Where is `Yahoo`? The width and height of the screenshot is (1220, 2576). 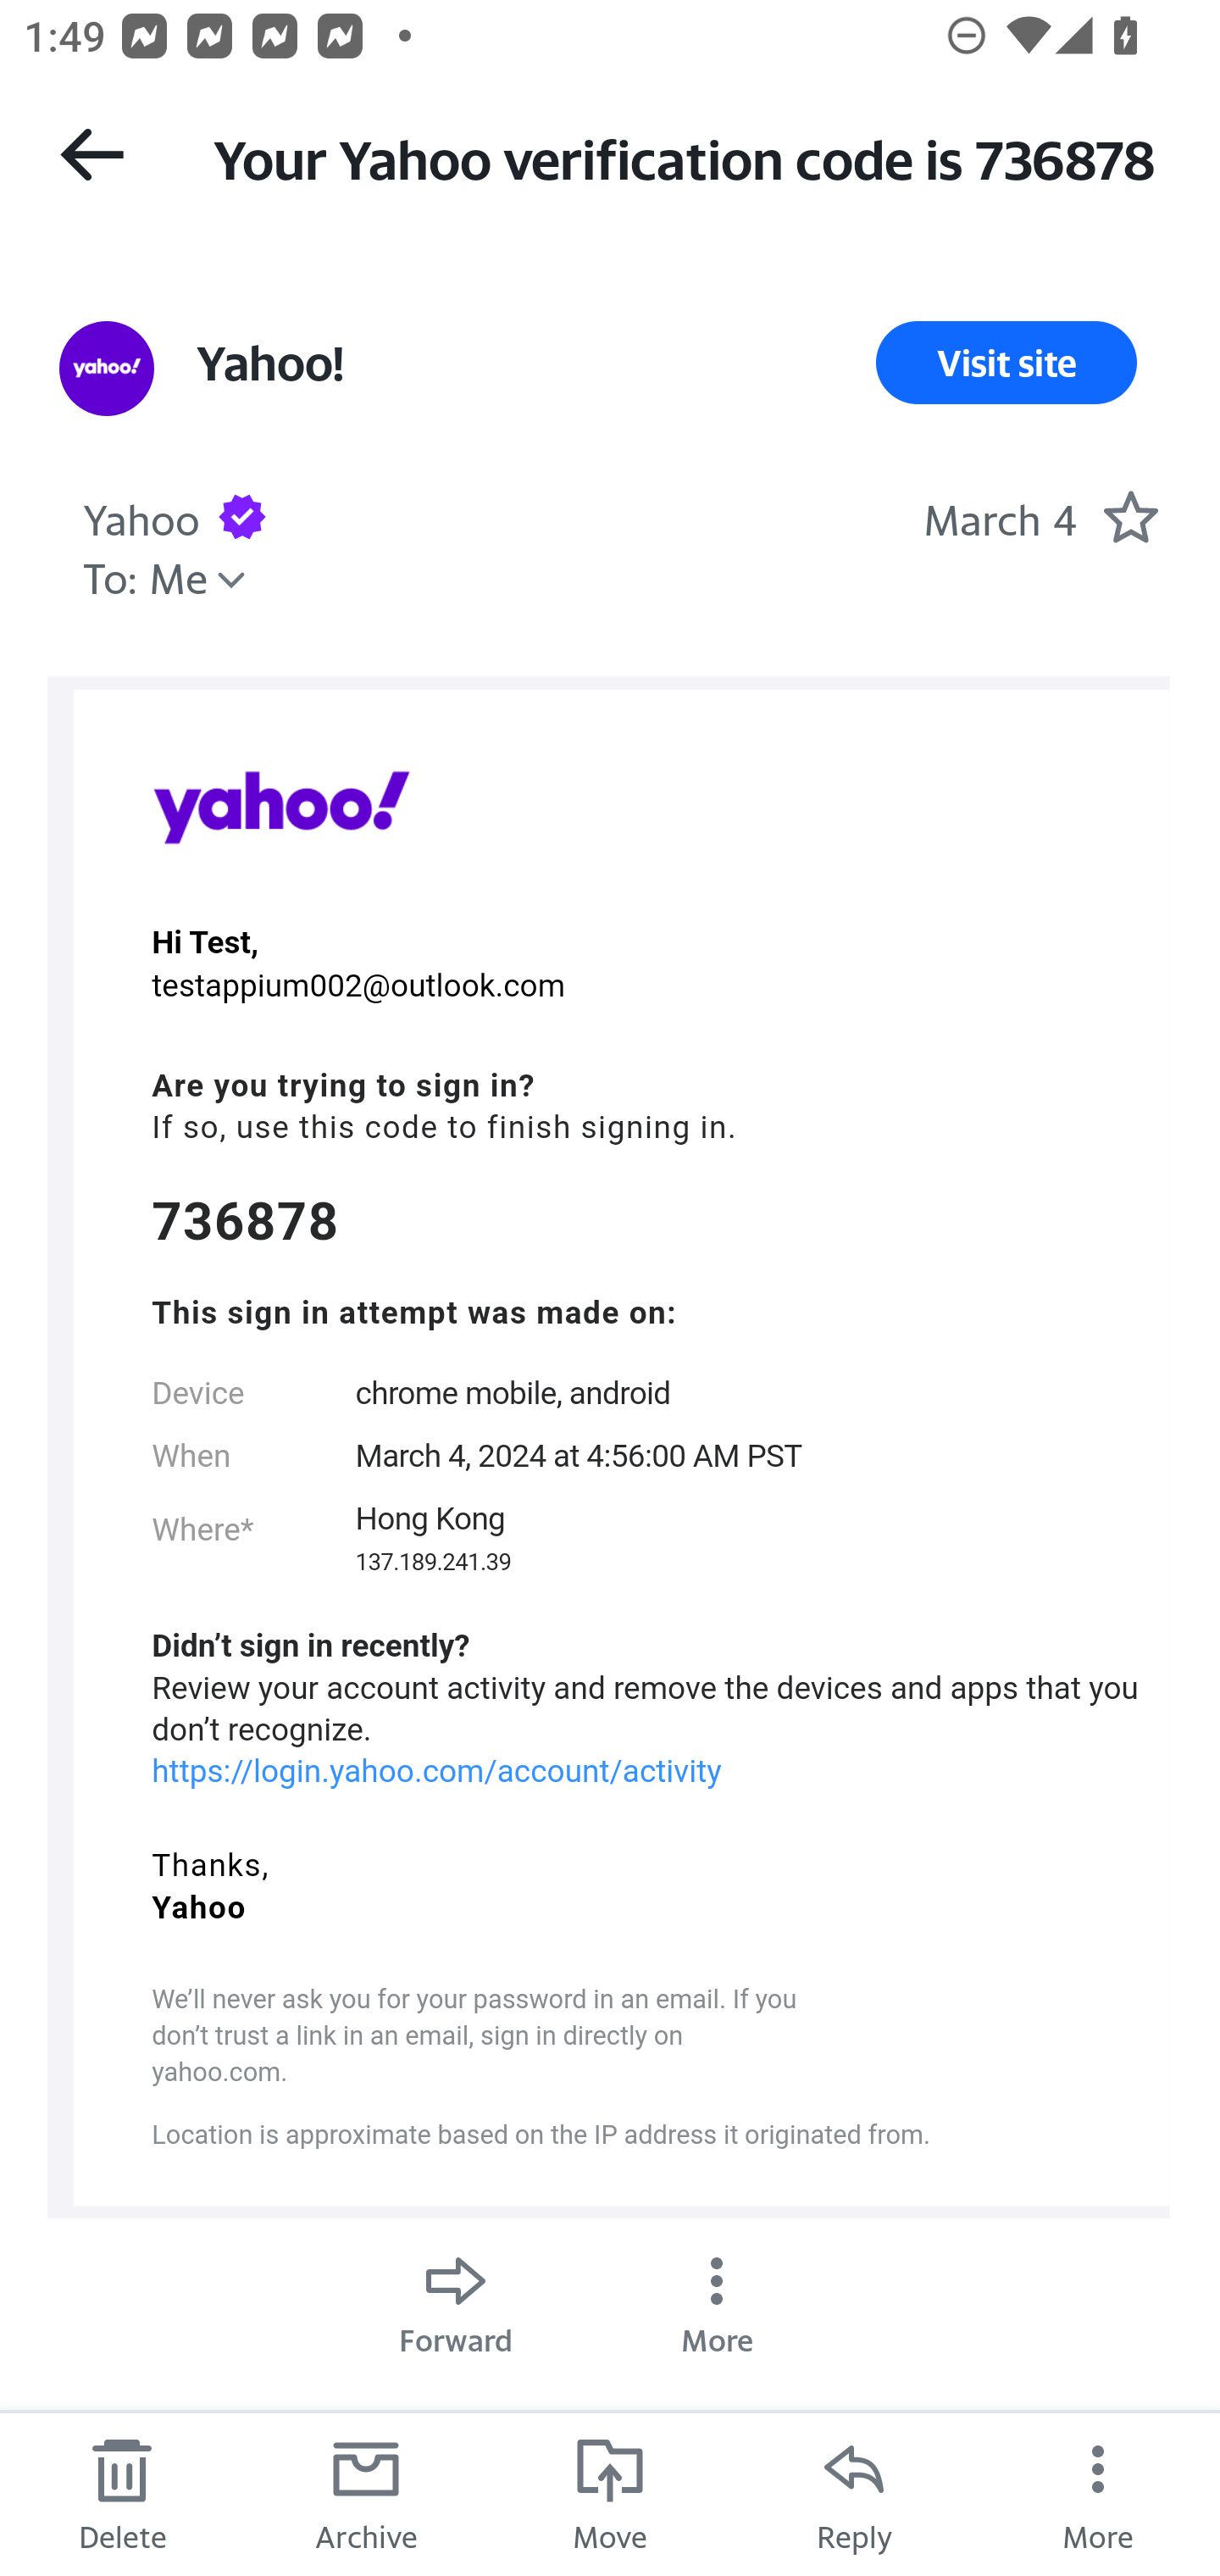
Yahoo is located at coordinates (281, 806).